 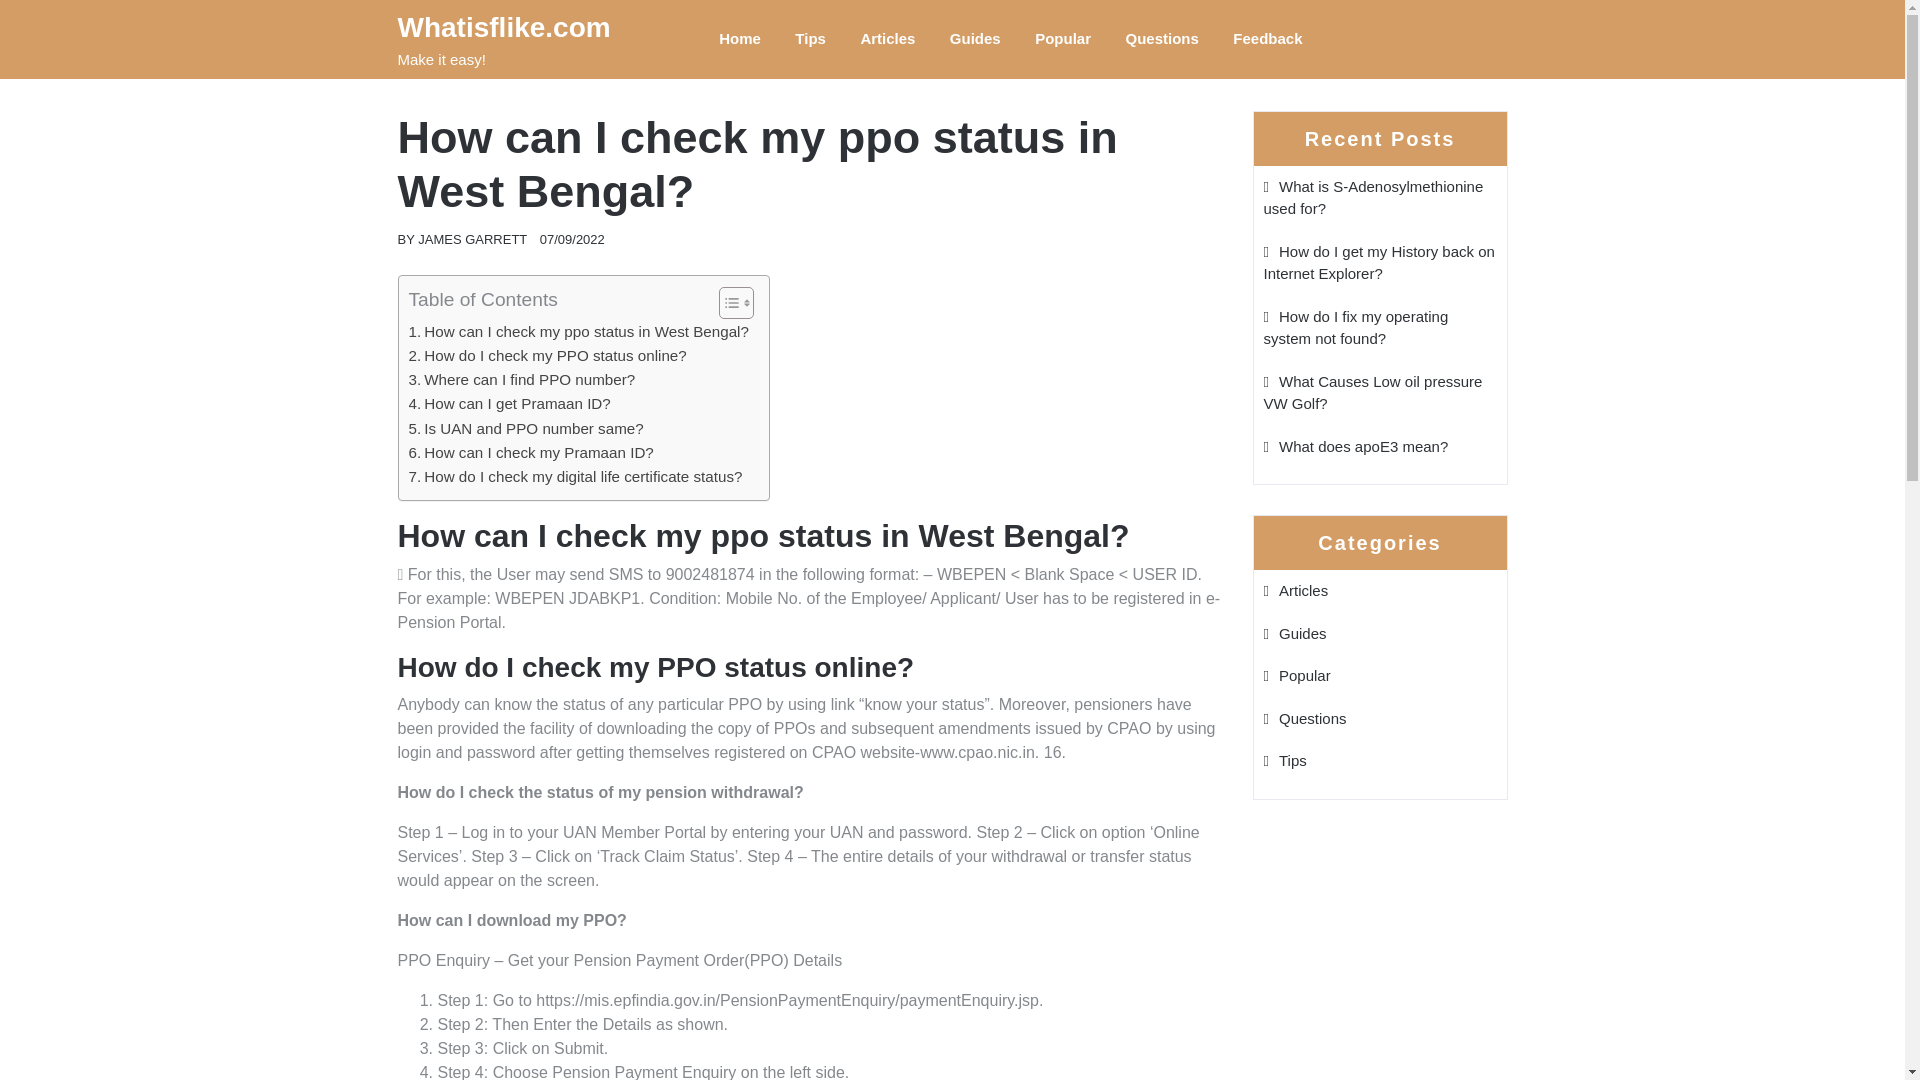 I want to click on Where can I find PPO number?, so click(x=521, y=380).